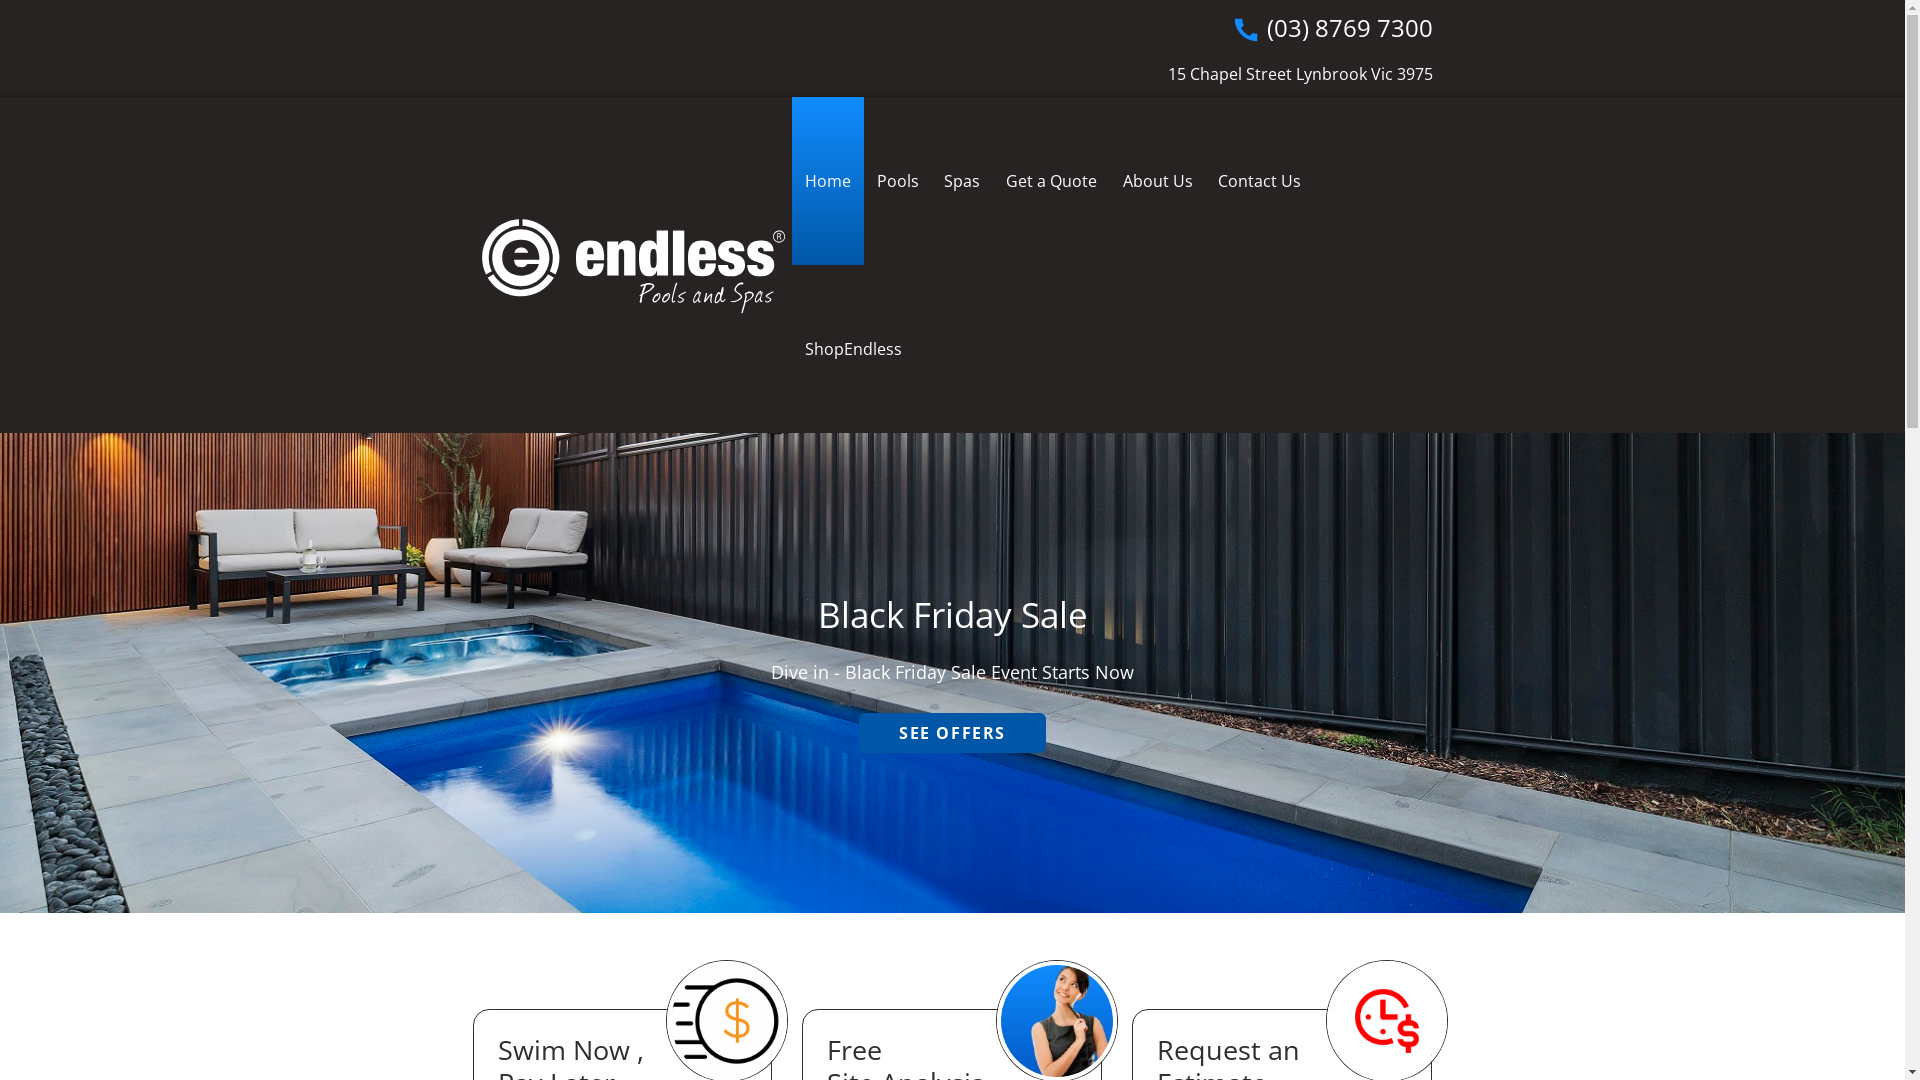 This screenshot has width=1920, height=1080. What do you see at coordinates (898, 181) in the screenshot?
I see `Pools` at bounding box center [898, 181].